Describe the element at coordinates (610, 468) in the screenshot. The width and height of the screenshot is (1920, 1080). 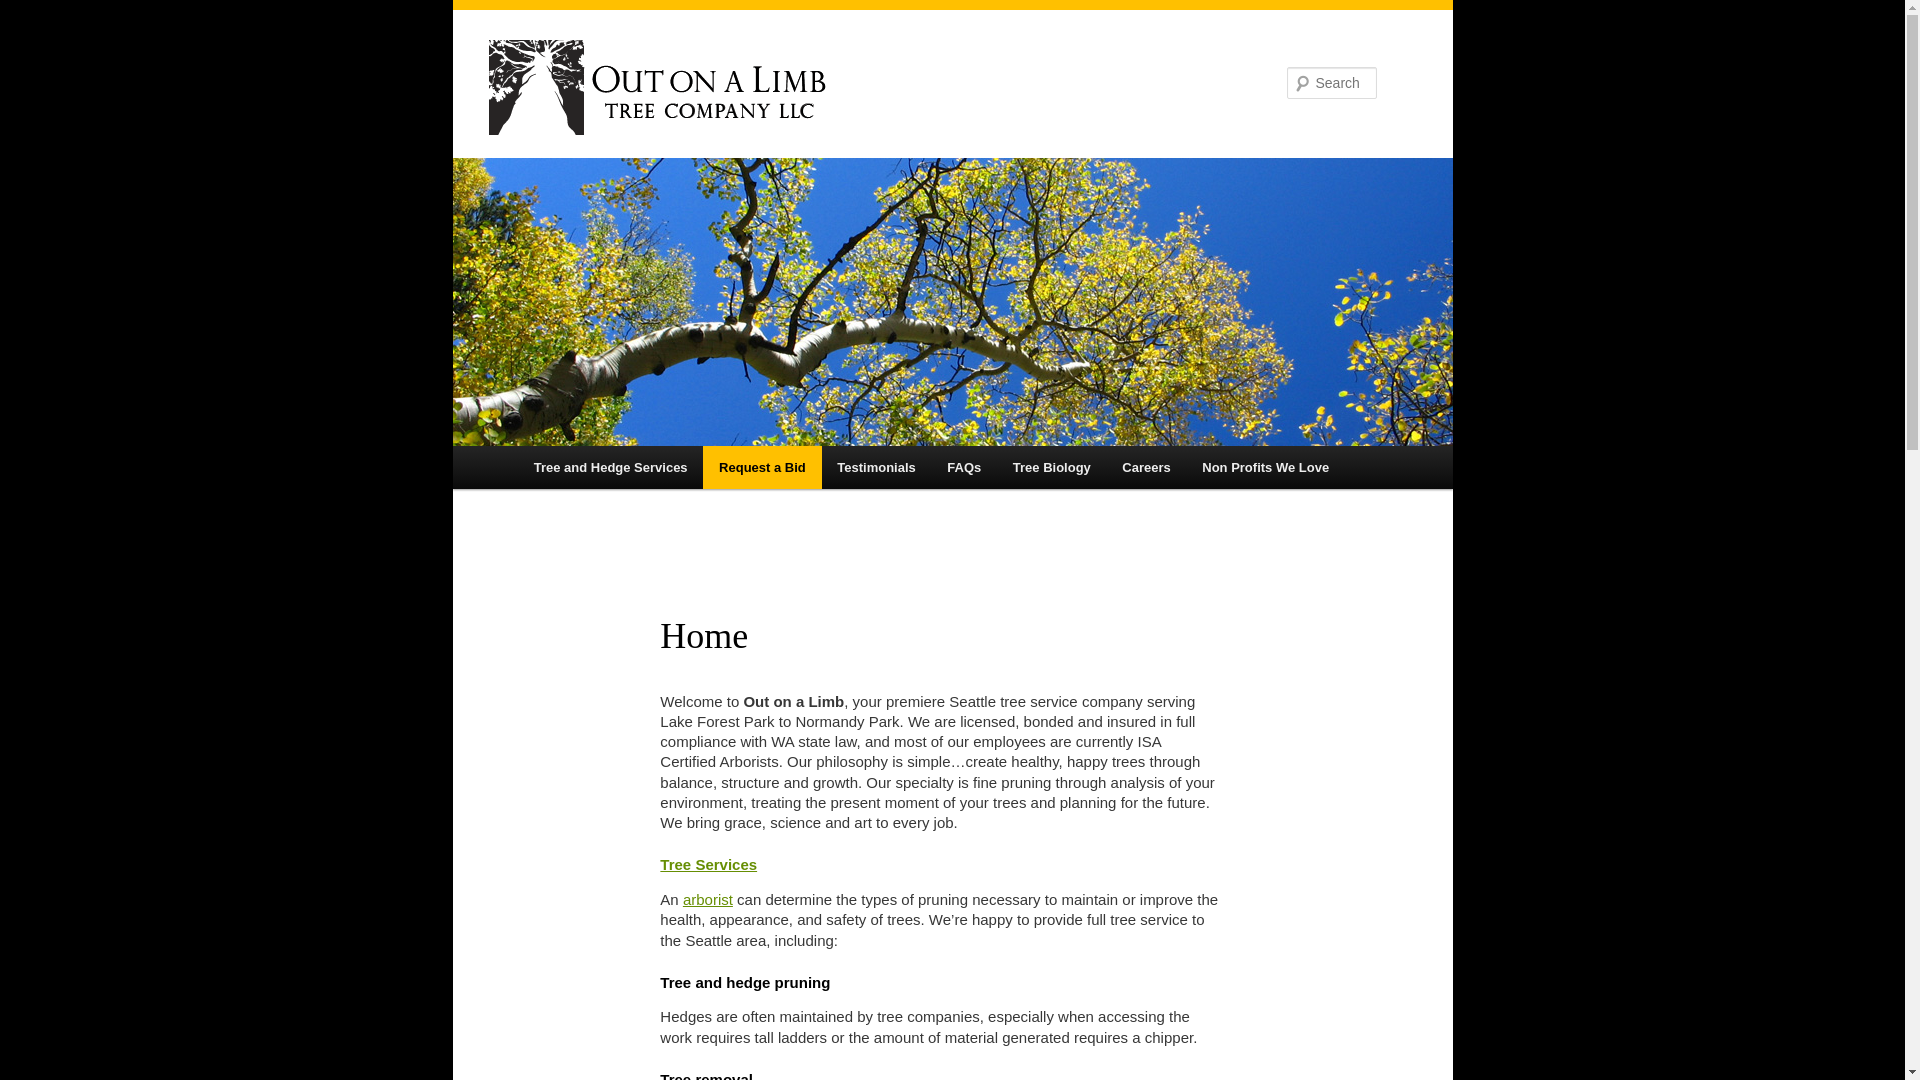
I see `Tree and Hedge Services` at that location.